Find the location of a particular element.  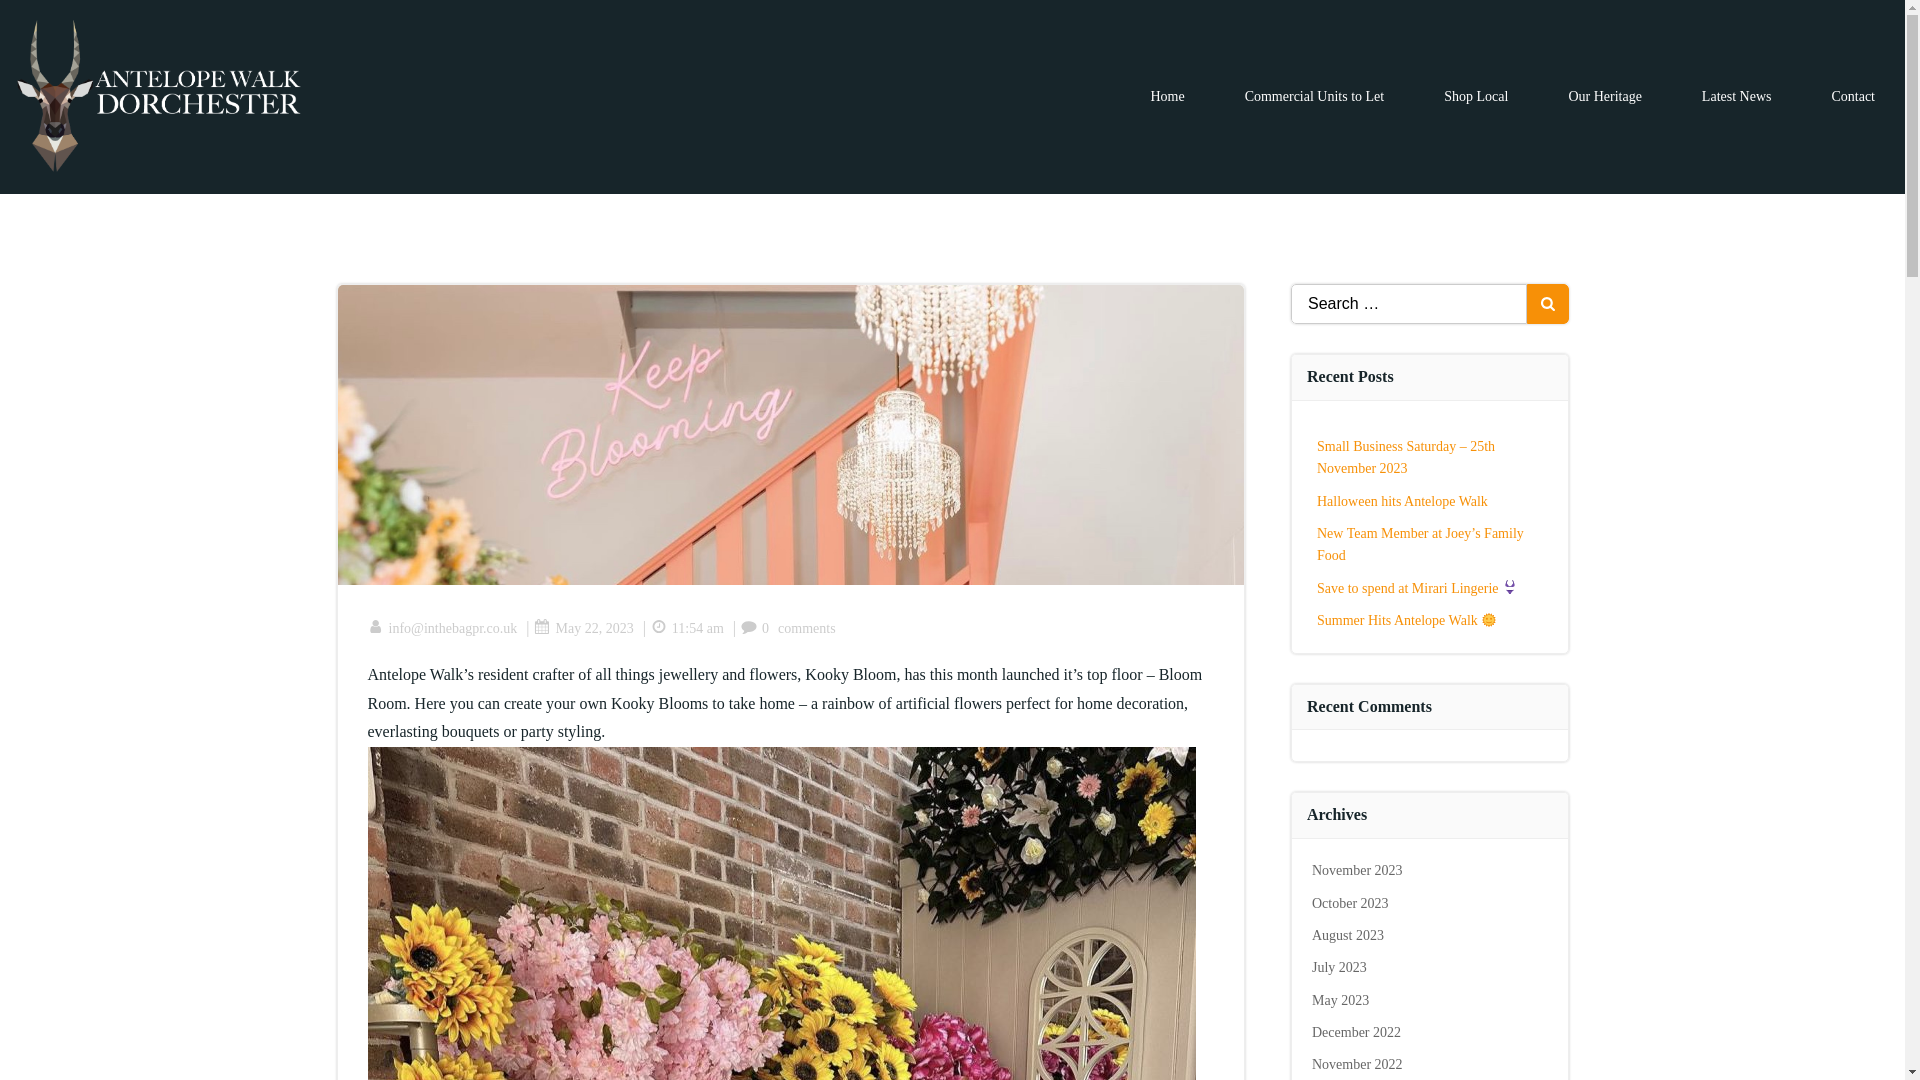

Summer Hits Antelope Walk is located at coordinates (1407, 620).